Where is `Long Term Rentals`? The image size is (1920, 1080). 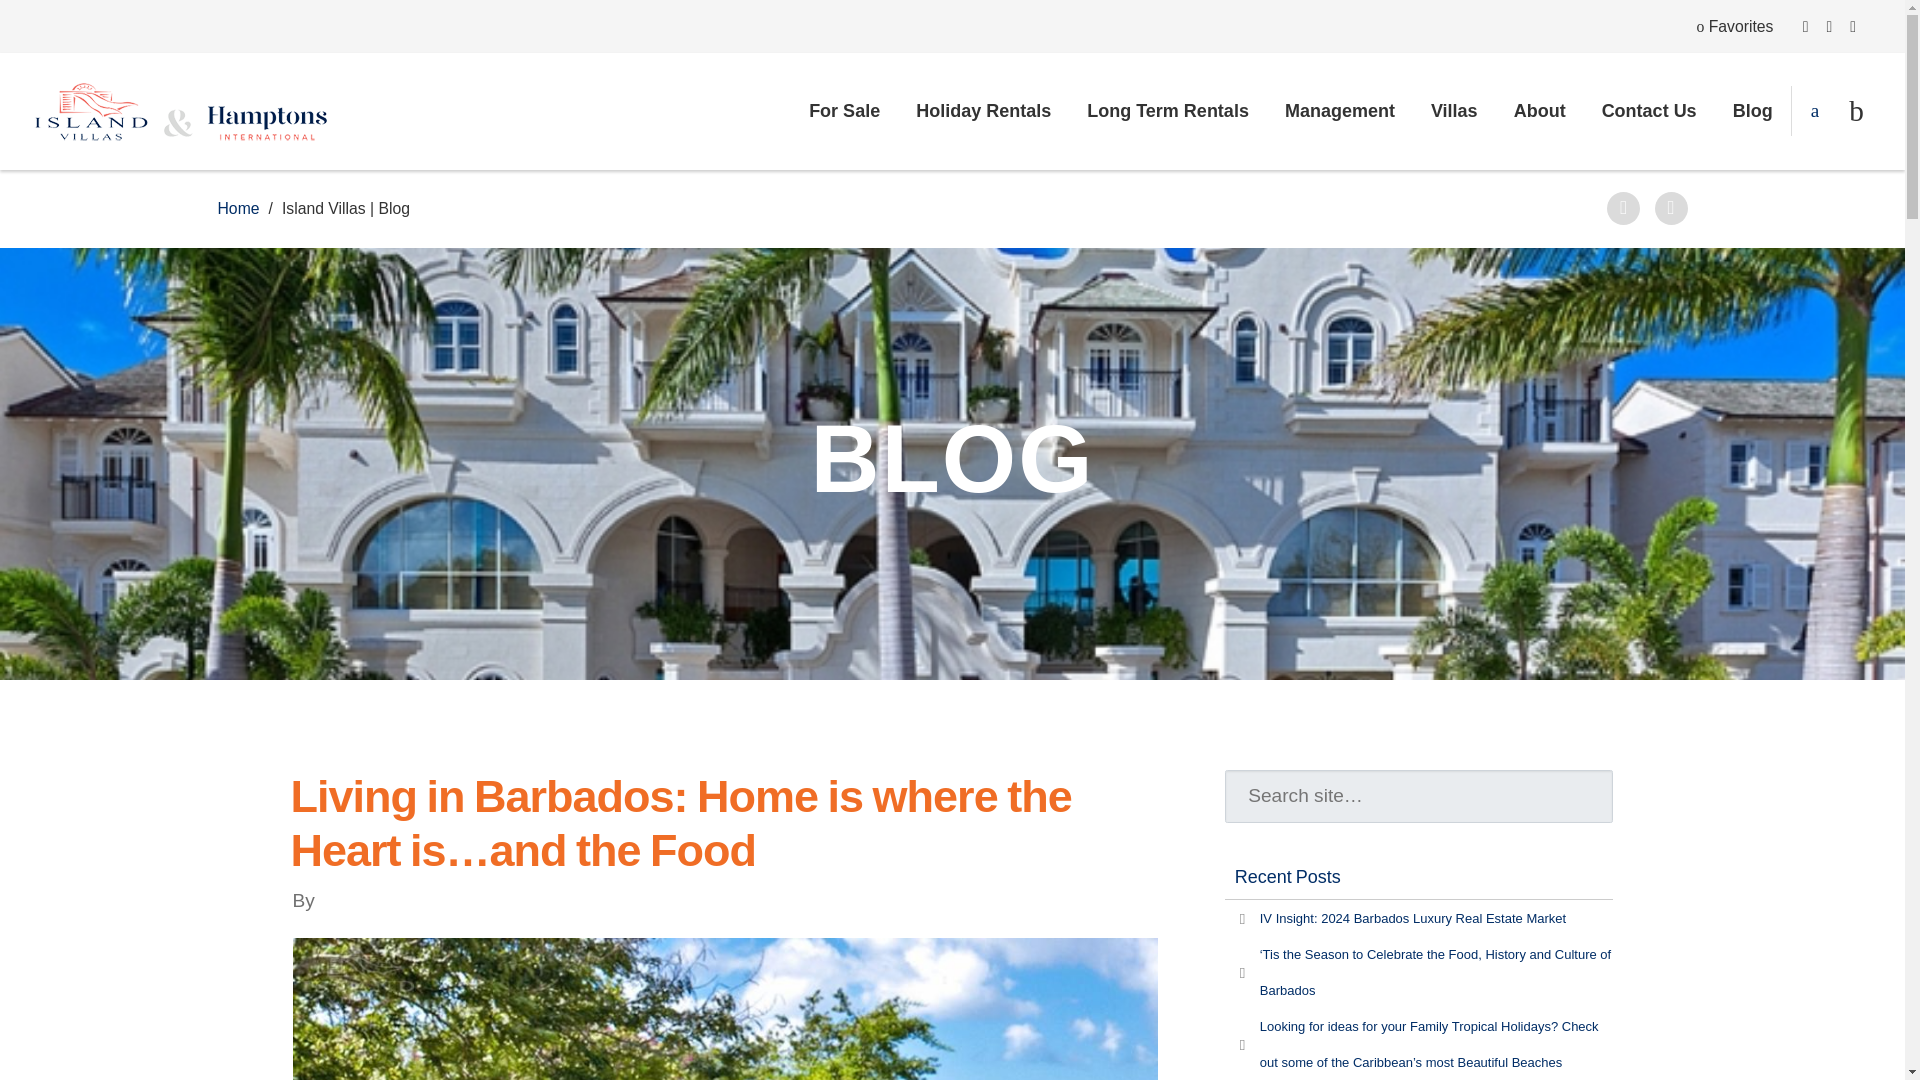
Long Term Rentals is located at coordinates (1168, 110).